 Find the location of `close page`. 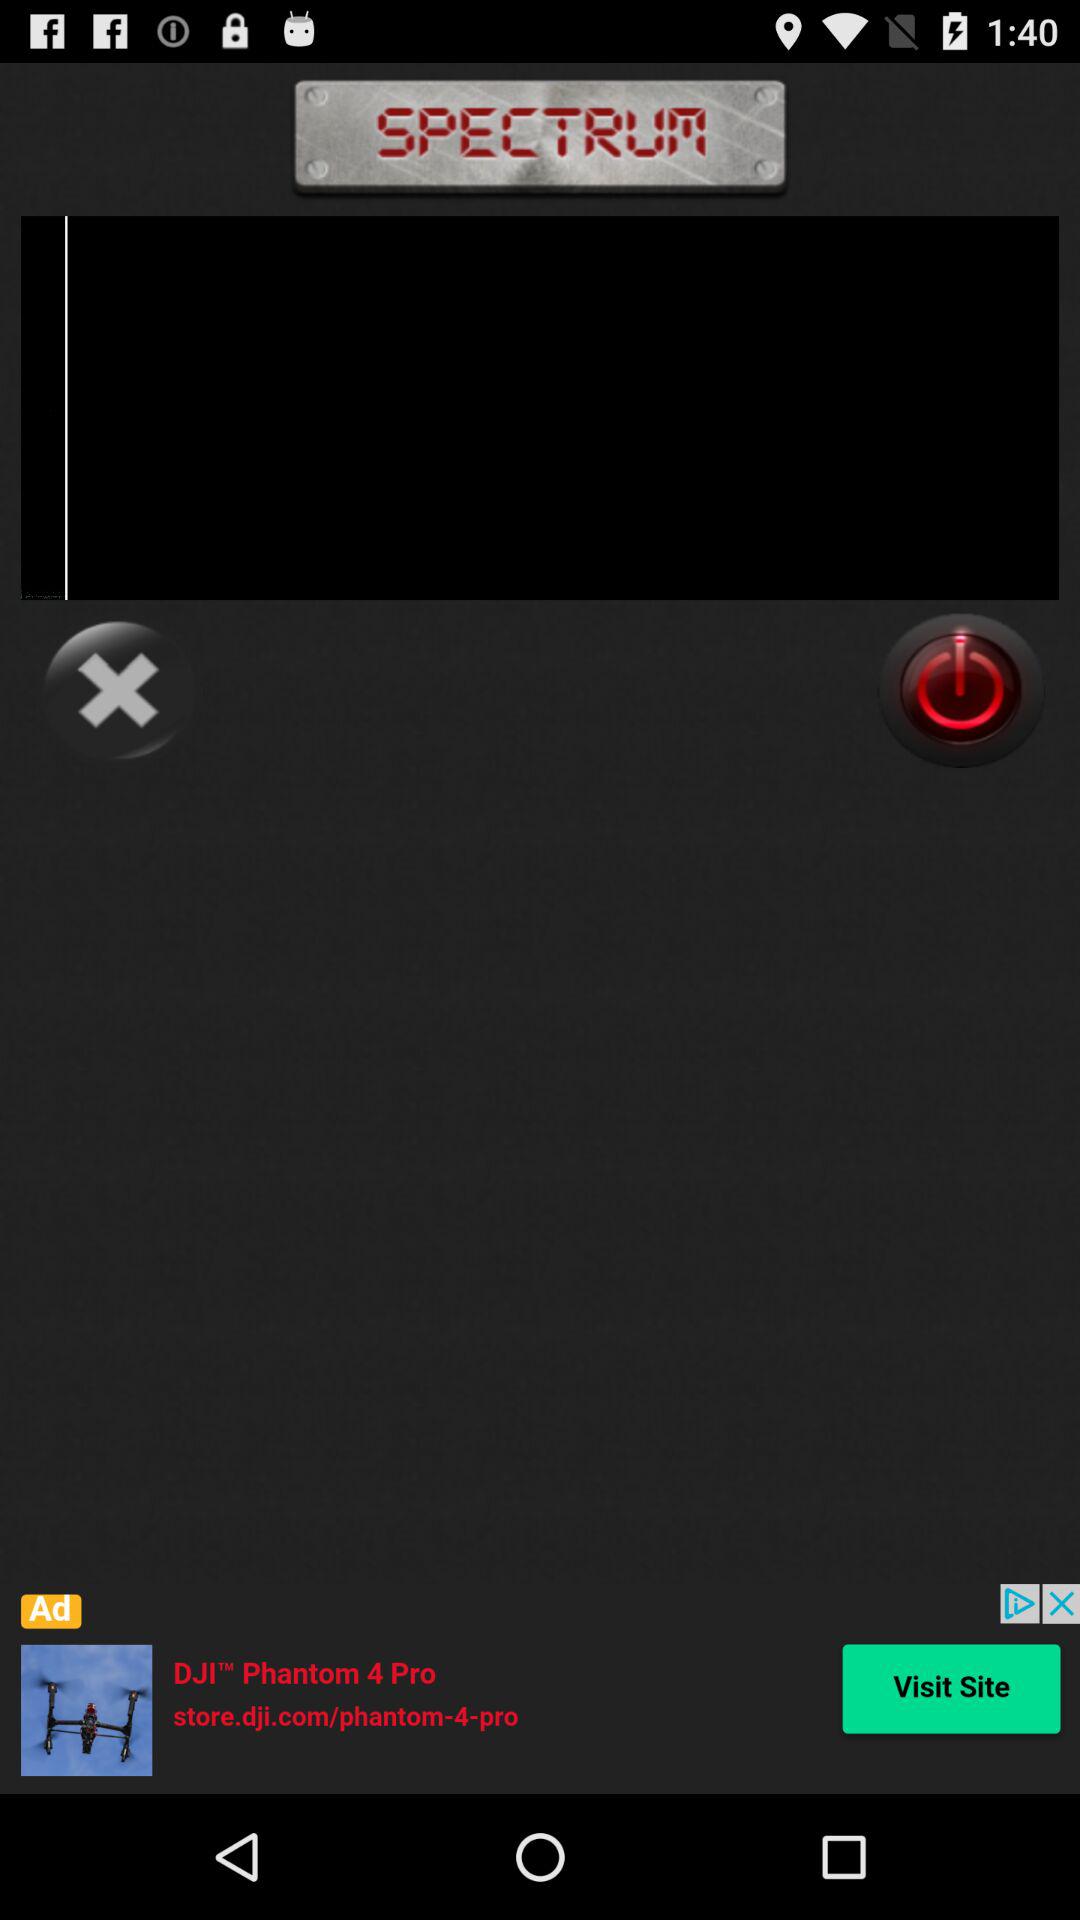

close page is located at coordinates (118, 690).